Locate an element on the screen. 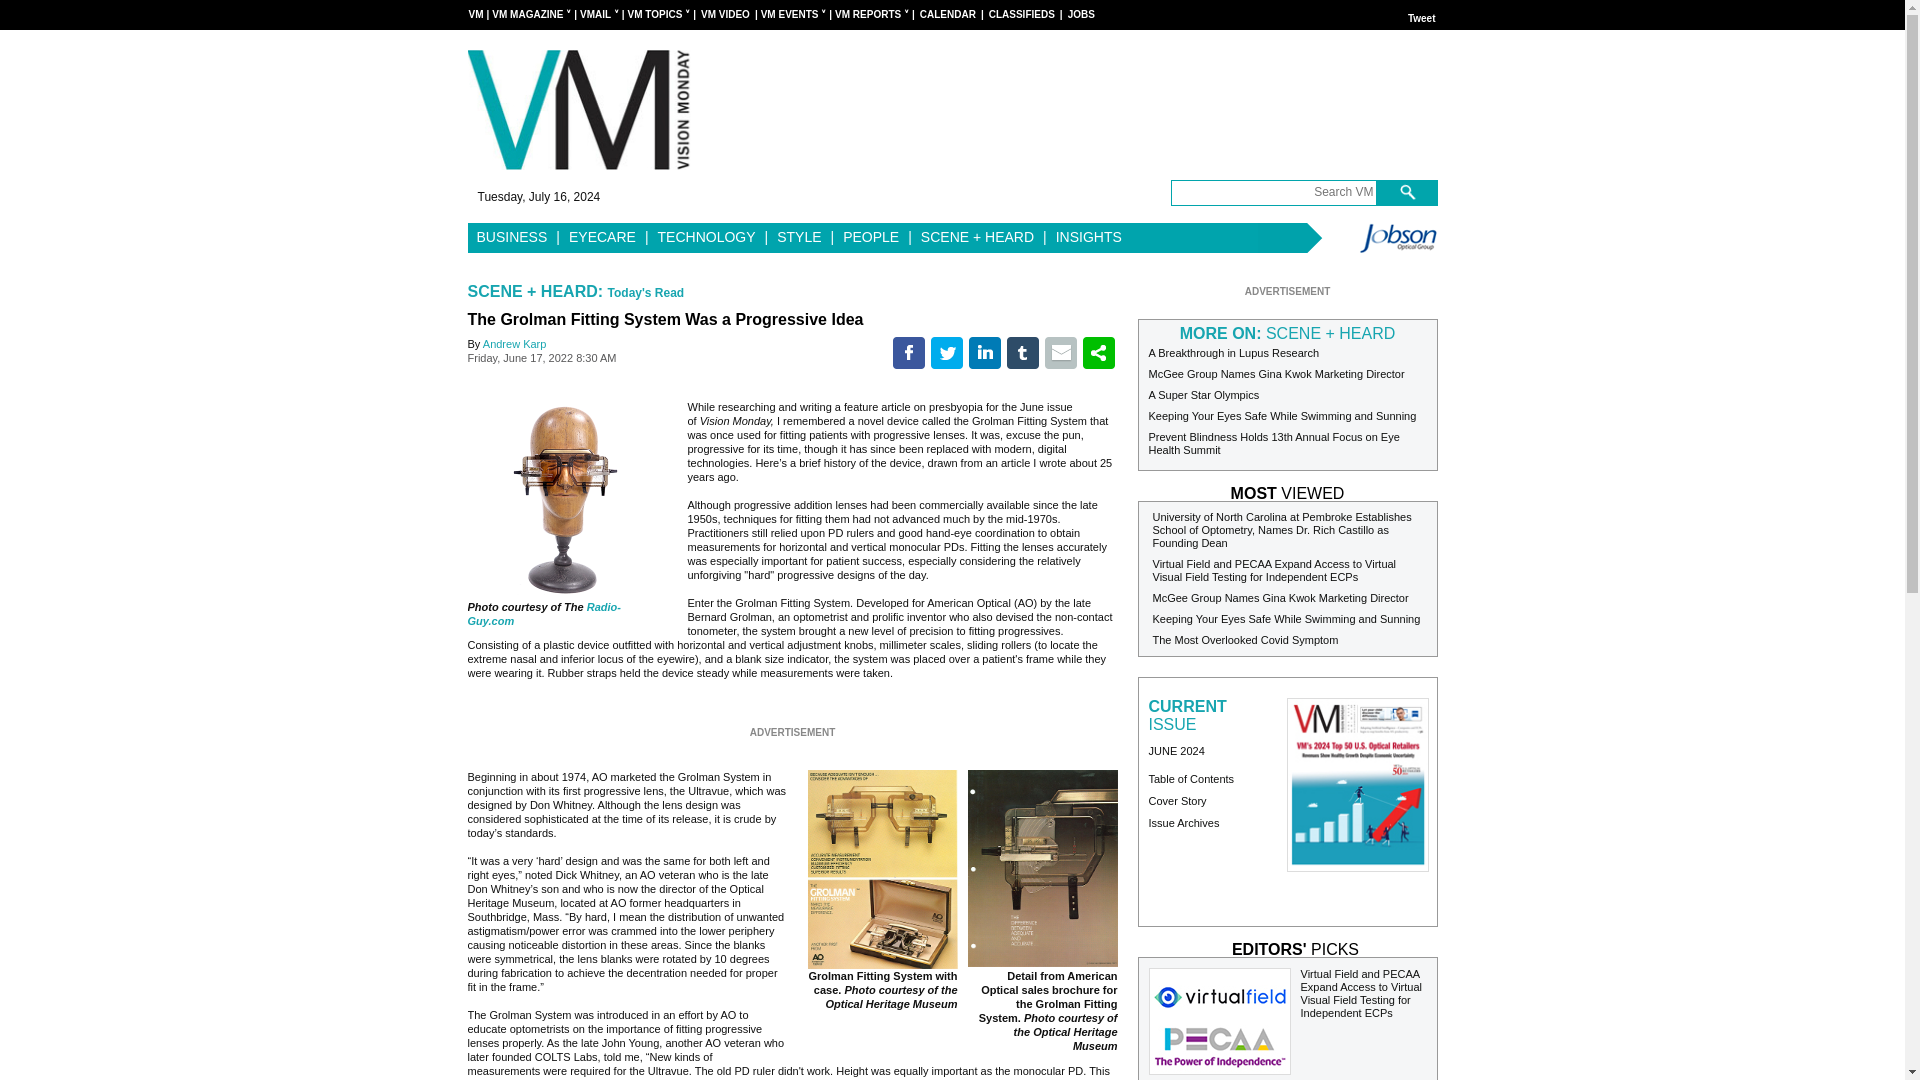 The height and width of the screenshot is (1080, 1920). JOBS is located at coordinates (1080, 15).